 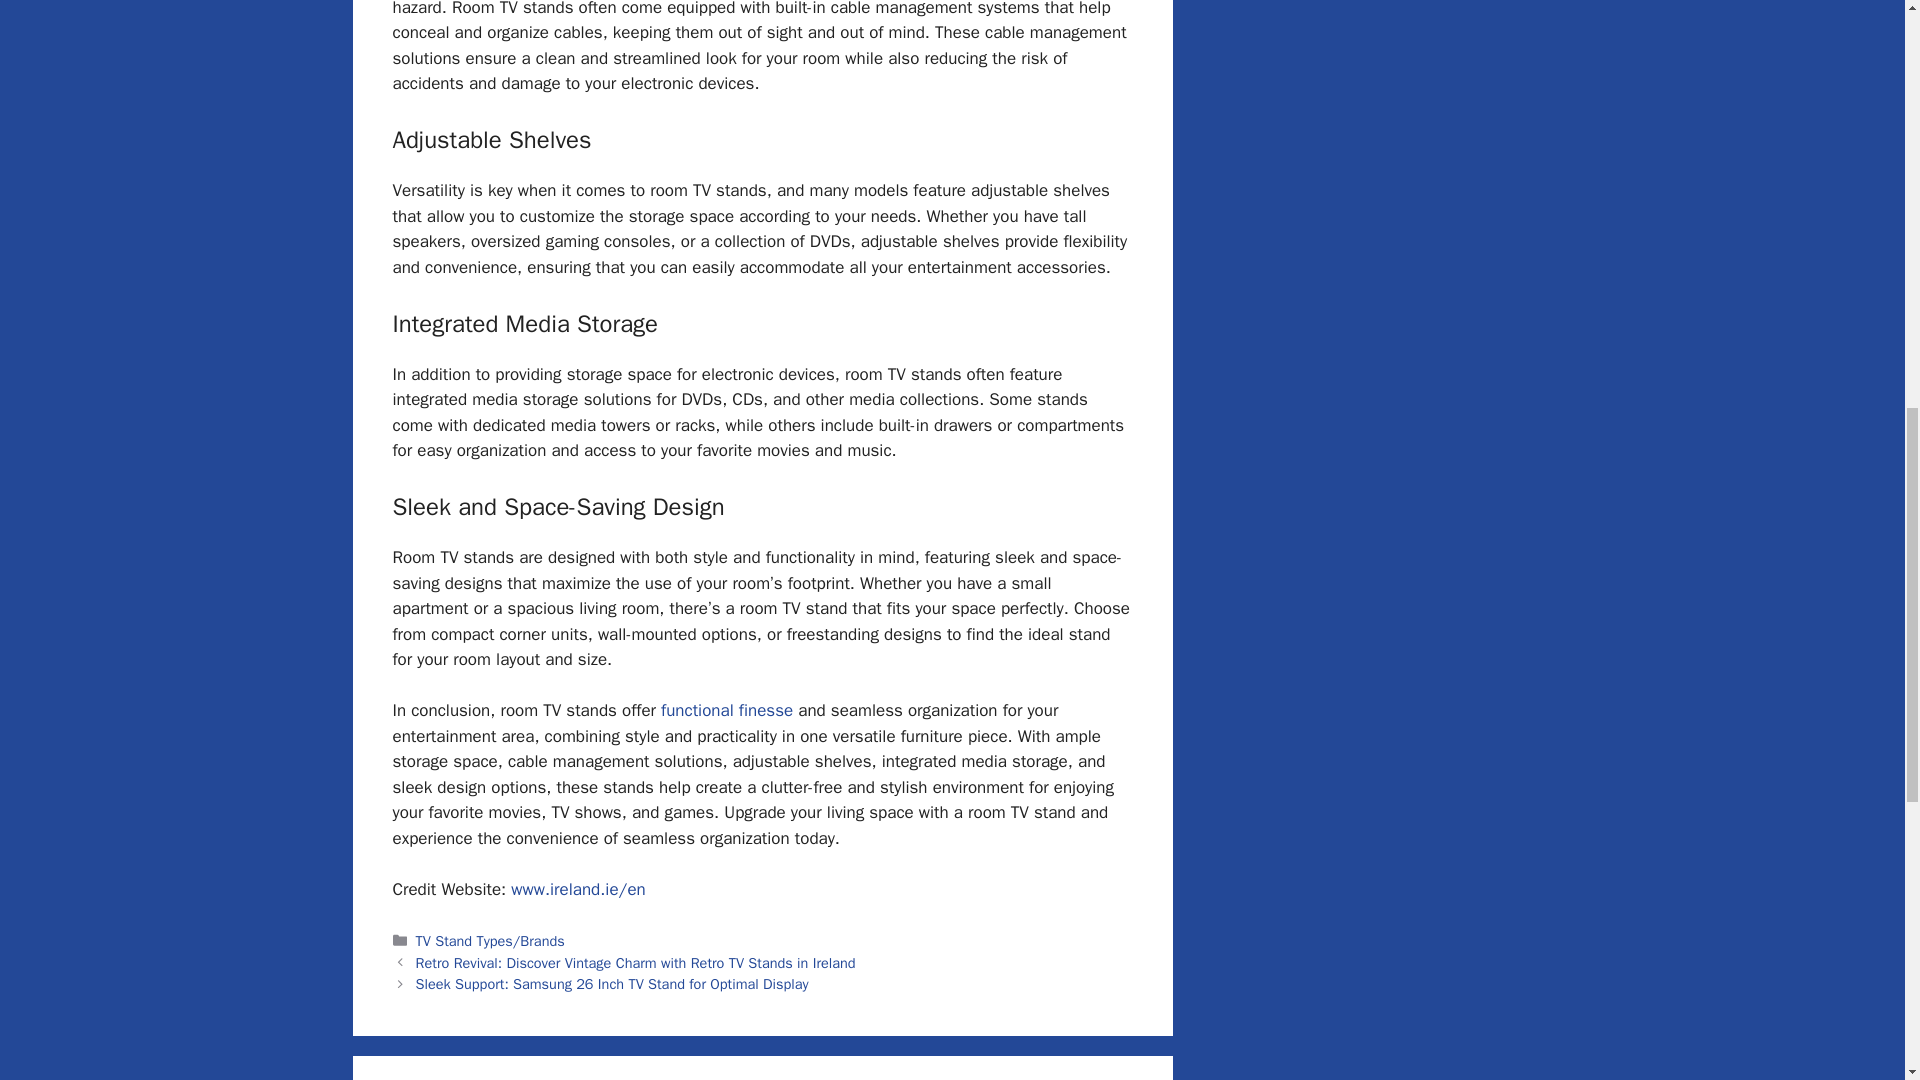 I want to click on Sleek Support: Samsung 26 Inch TV Stand for Optimal Display, so click(x=612, y=984).